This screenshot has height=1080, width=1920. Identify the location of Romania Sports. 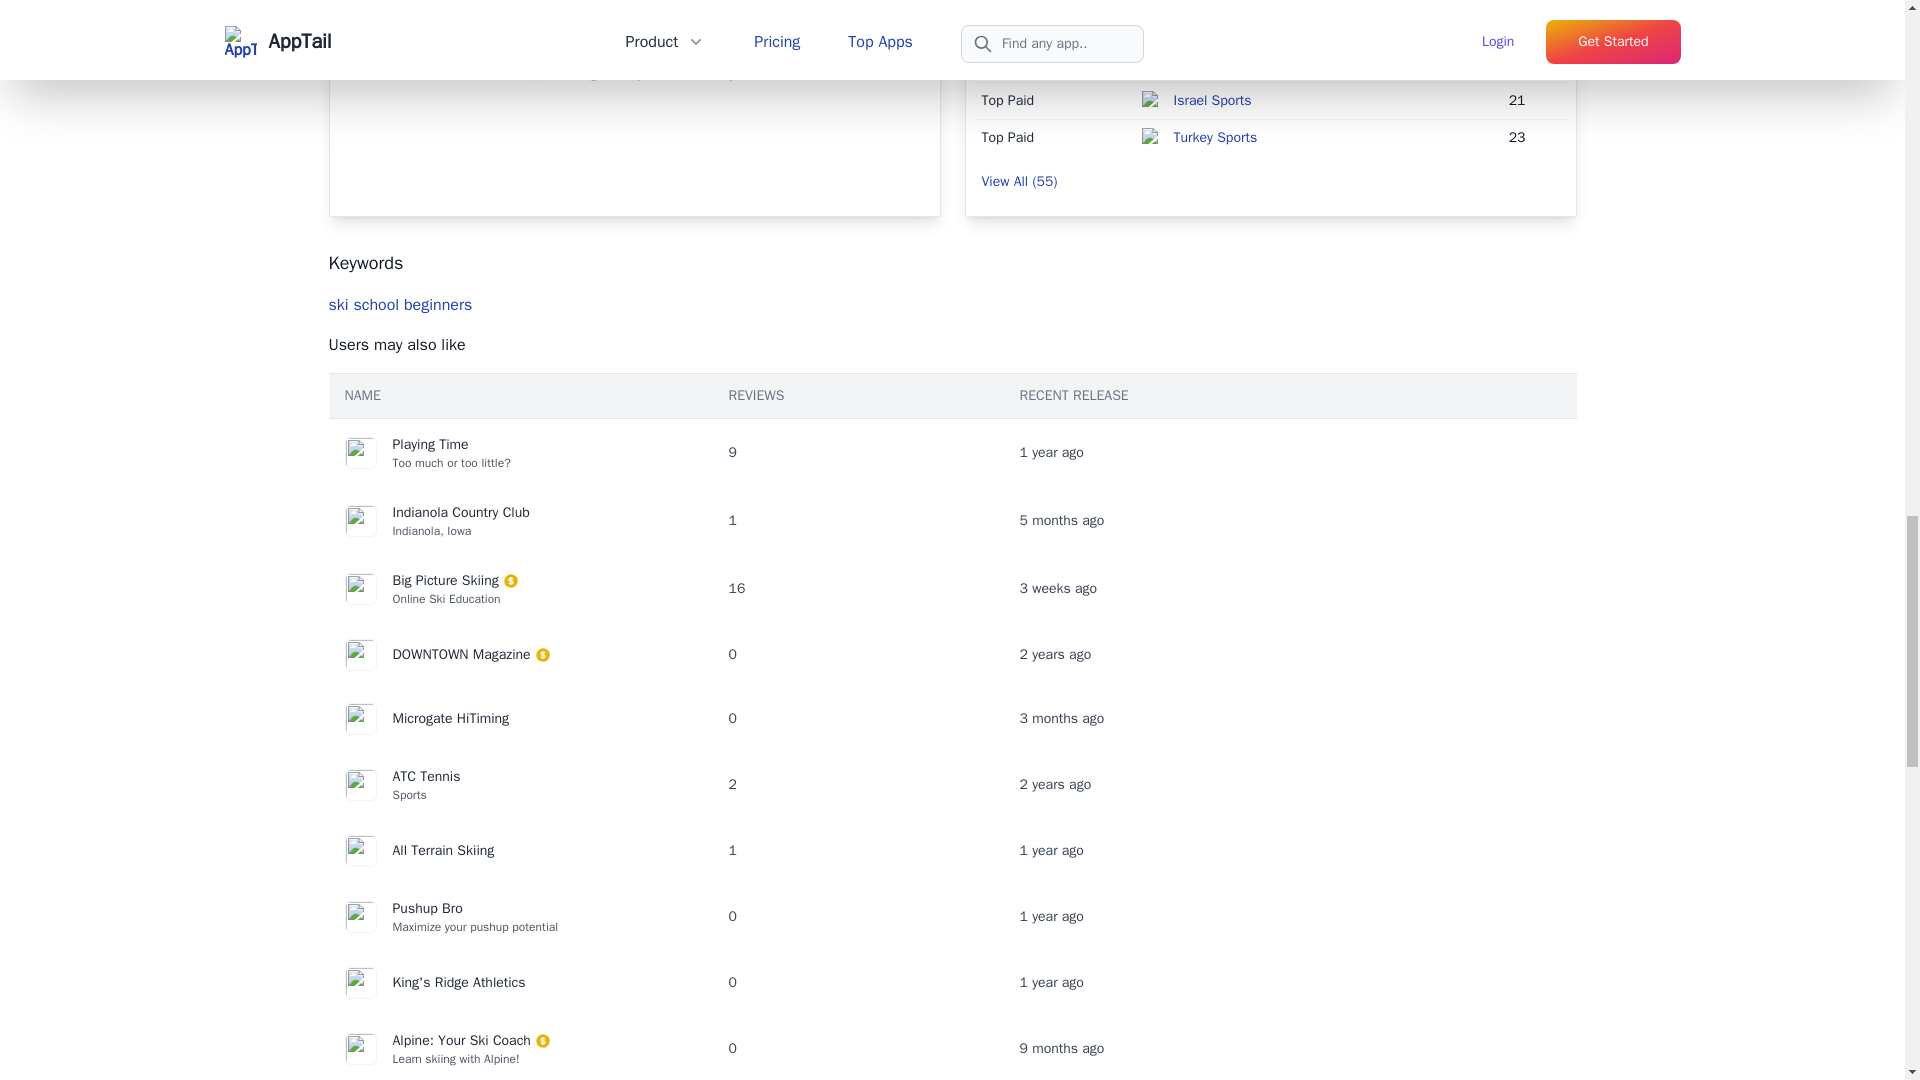
(400, 304).